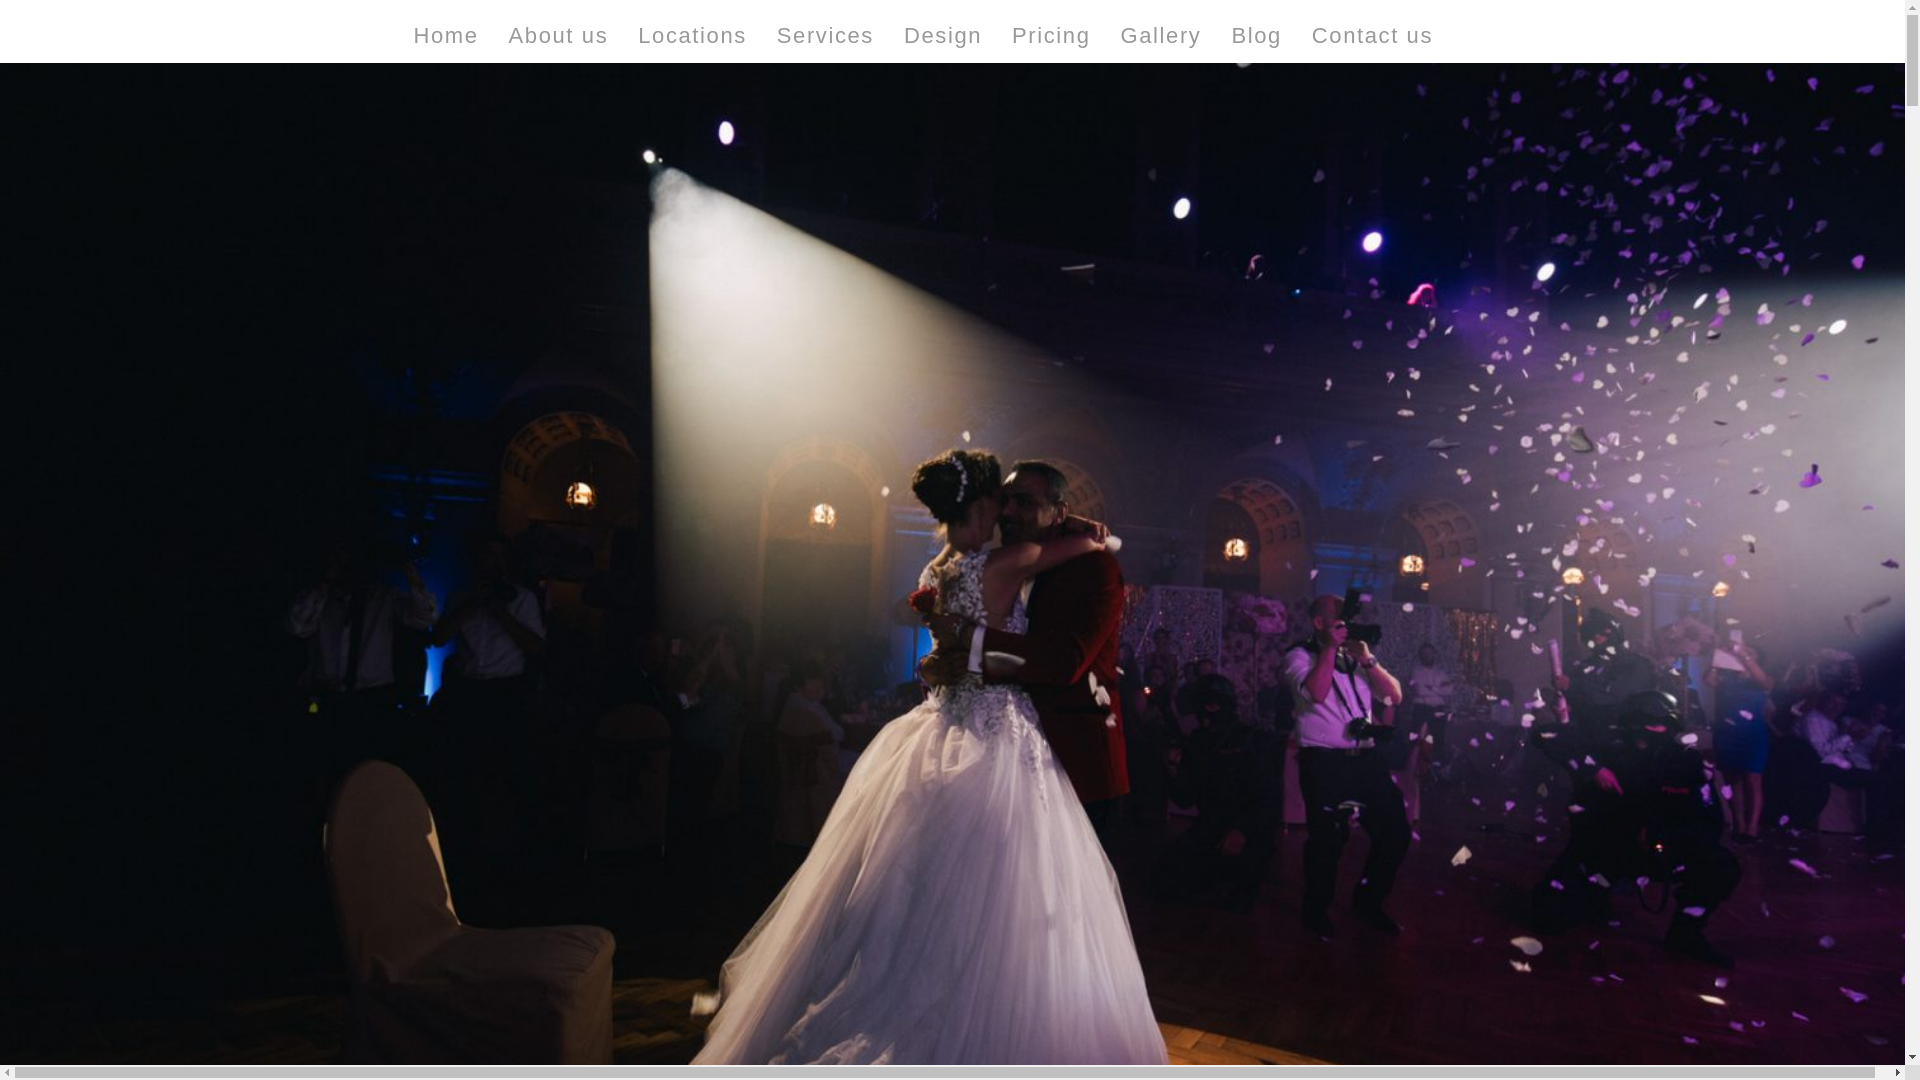  What do you see at coordinates (1372, 36) in the screenshot?
I see `Contact us` at bounding box center [1372, 36].